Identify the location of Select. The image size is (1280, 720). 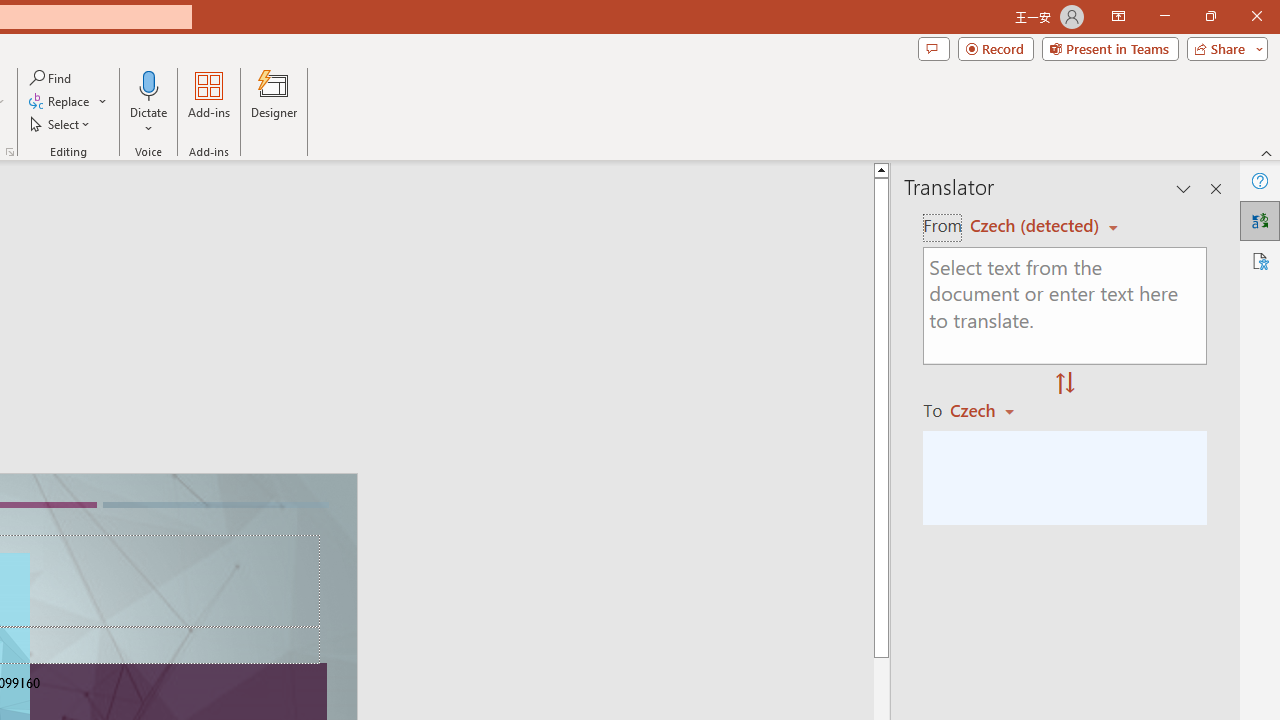
(61, 124).